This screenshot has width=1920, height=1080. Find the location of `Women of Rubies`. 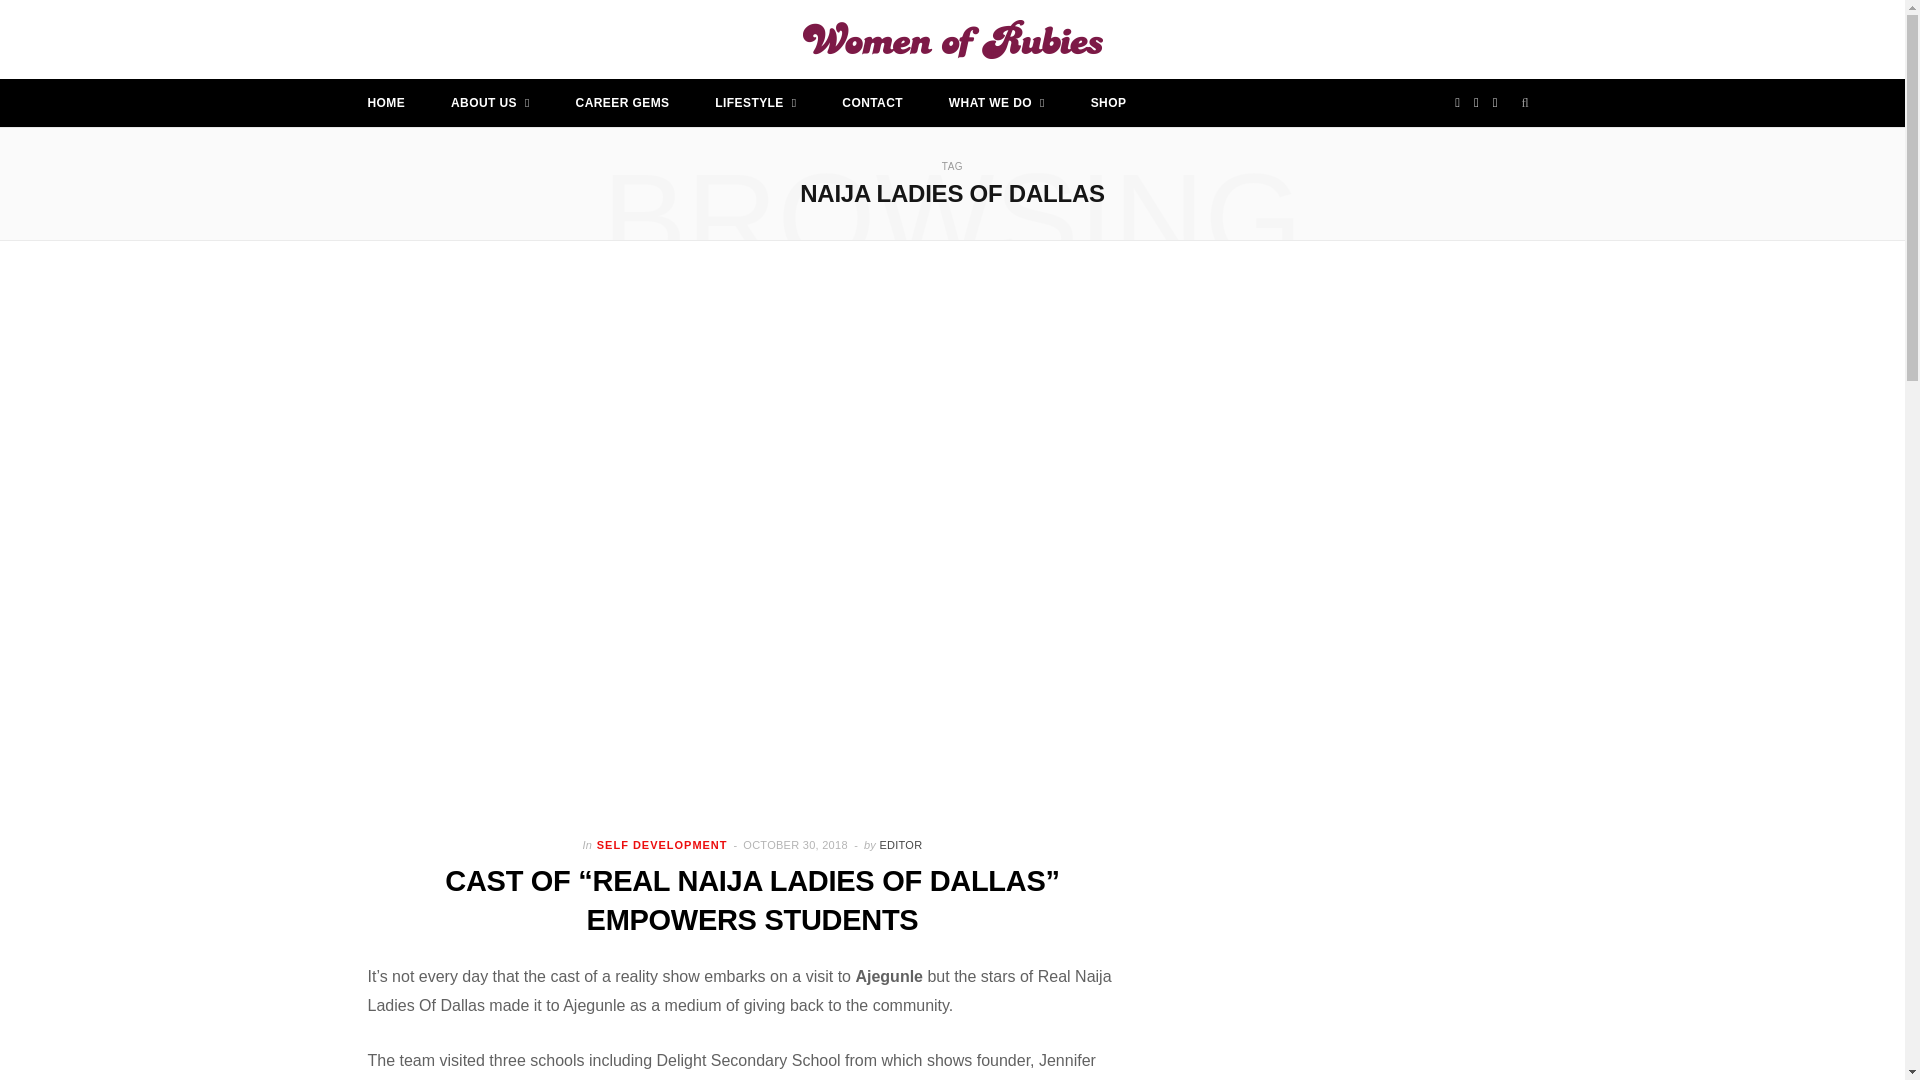

Women of Rubies is located at coordinates (952, 40).